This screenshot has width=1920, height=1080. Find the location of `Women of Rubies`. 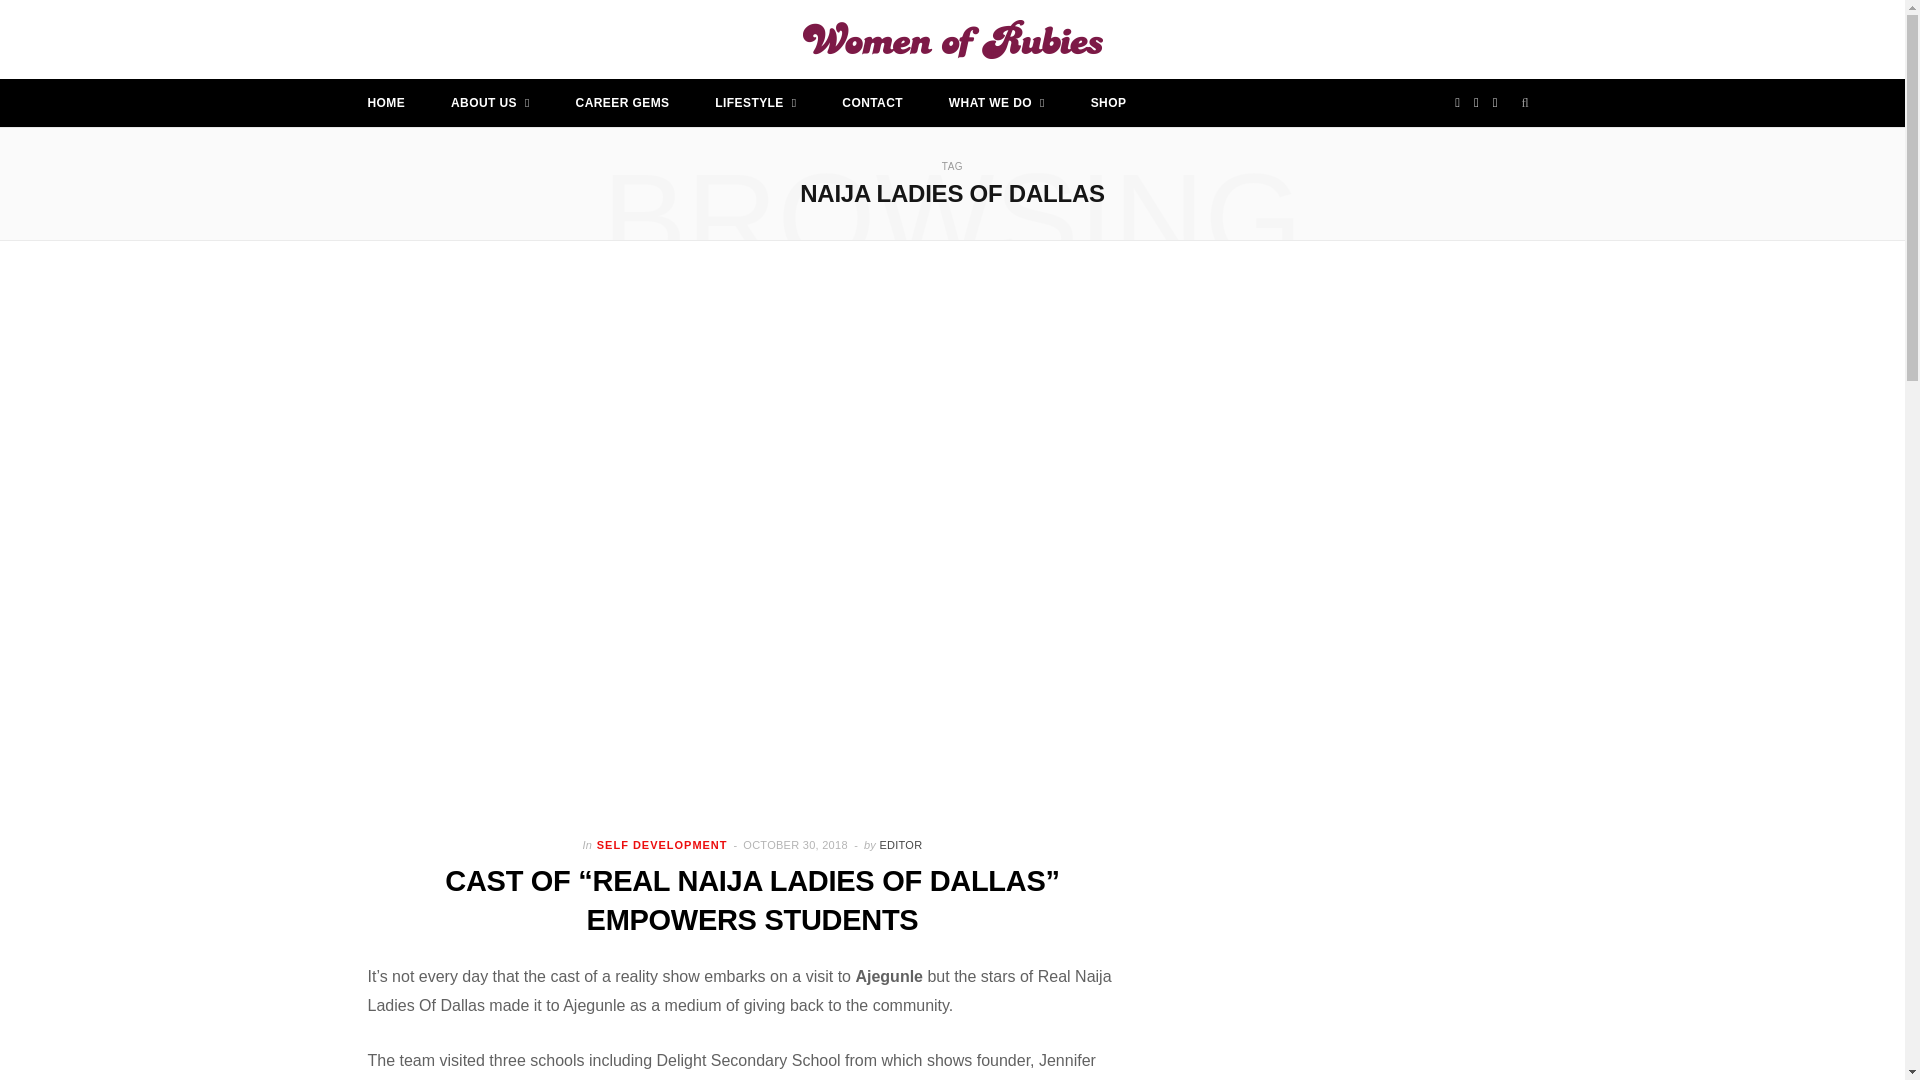

Women of Rubies is located at coordinates (952, 40).